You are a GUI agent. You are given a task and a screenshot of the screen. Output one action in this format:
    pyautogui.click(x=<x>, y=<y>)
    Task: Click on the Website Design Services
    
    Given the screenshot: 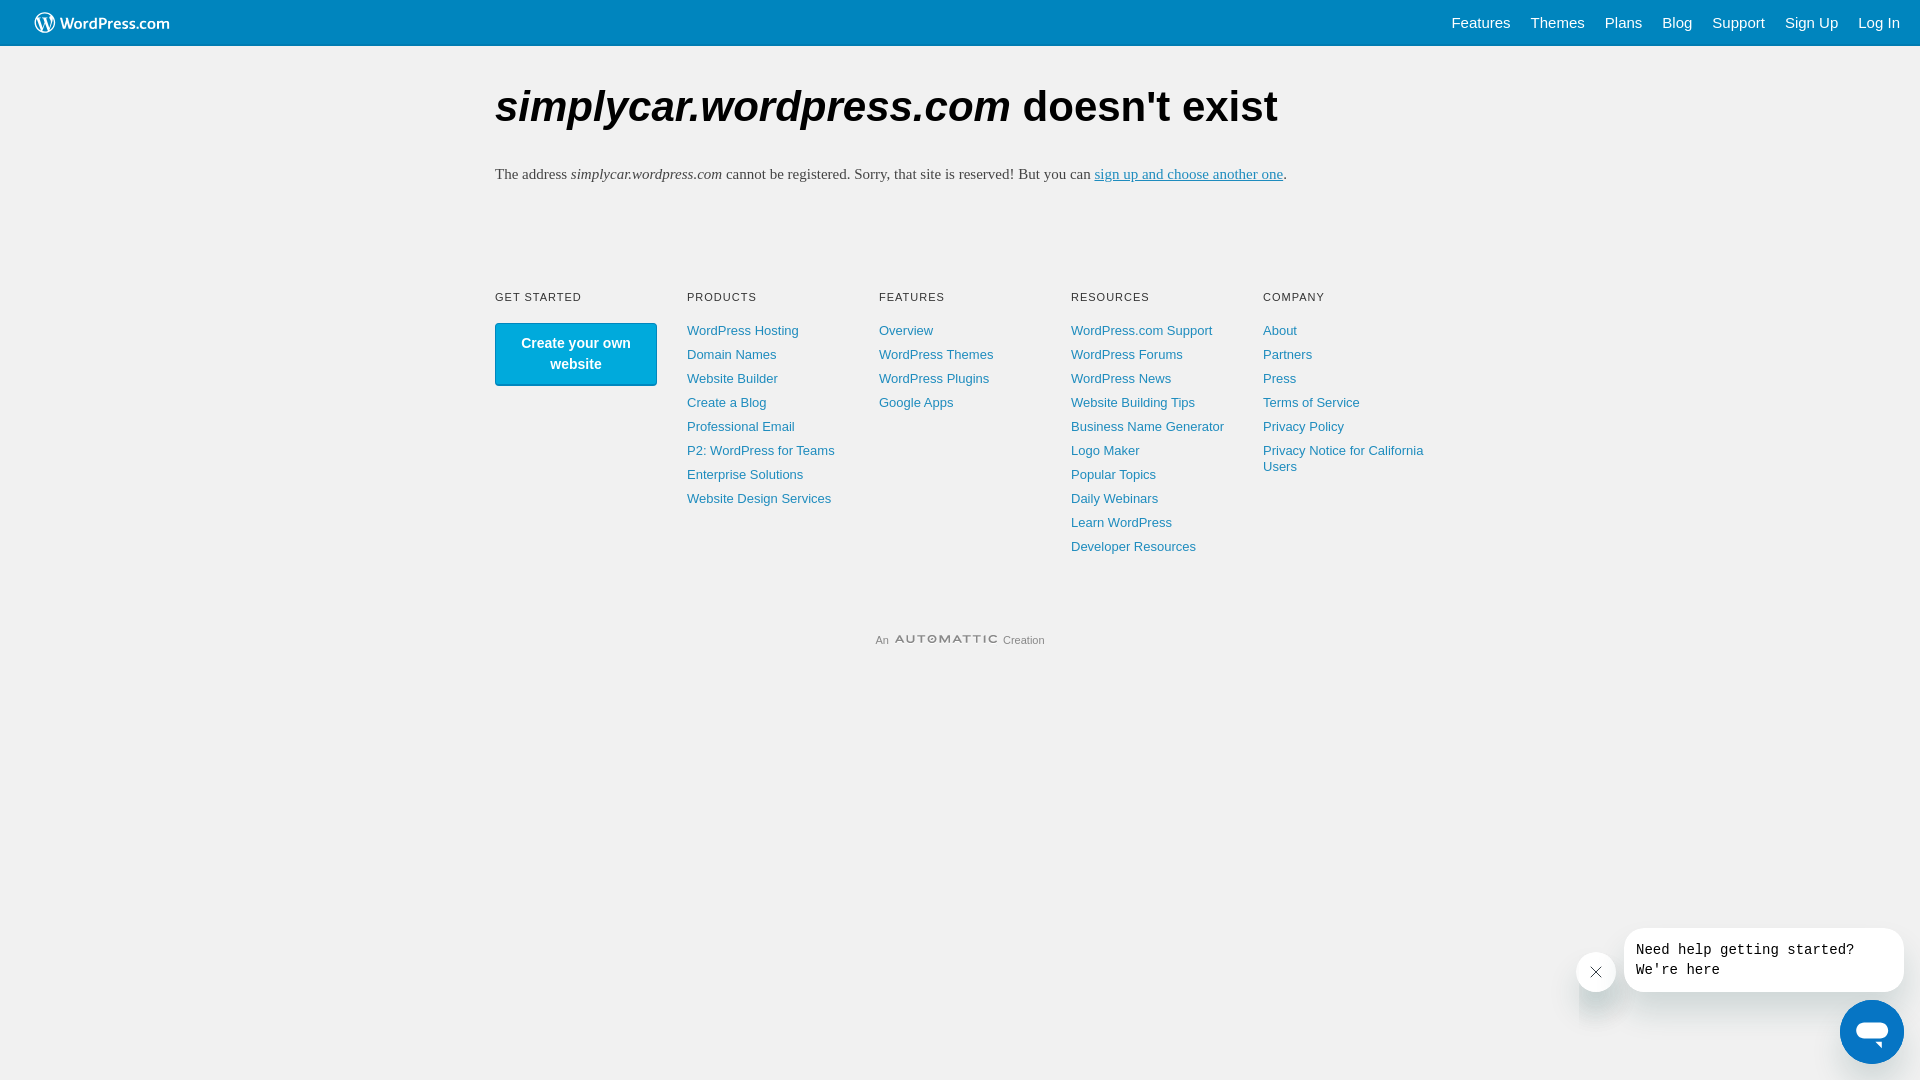 What is the action you would take?
    pyautogui.click(x=759, y=498)
    